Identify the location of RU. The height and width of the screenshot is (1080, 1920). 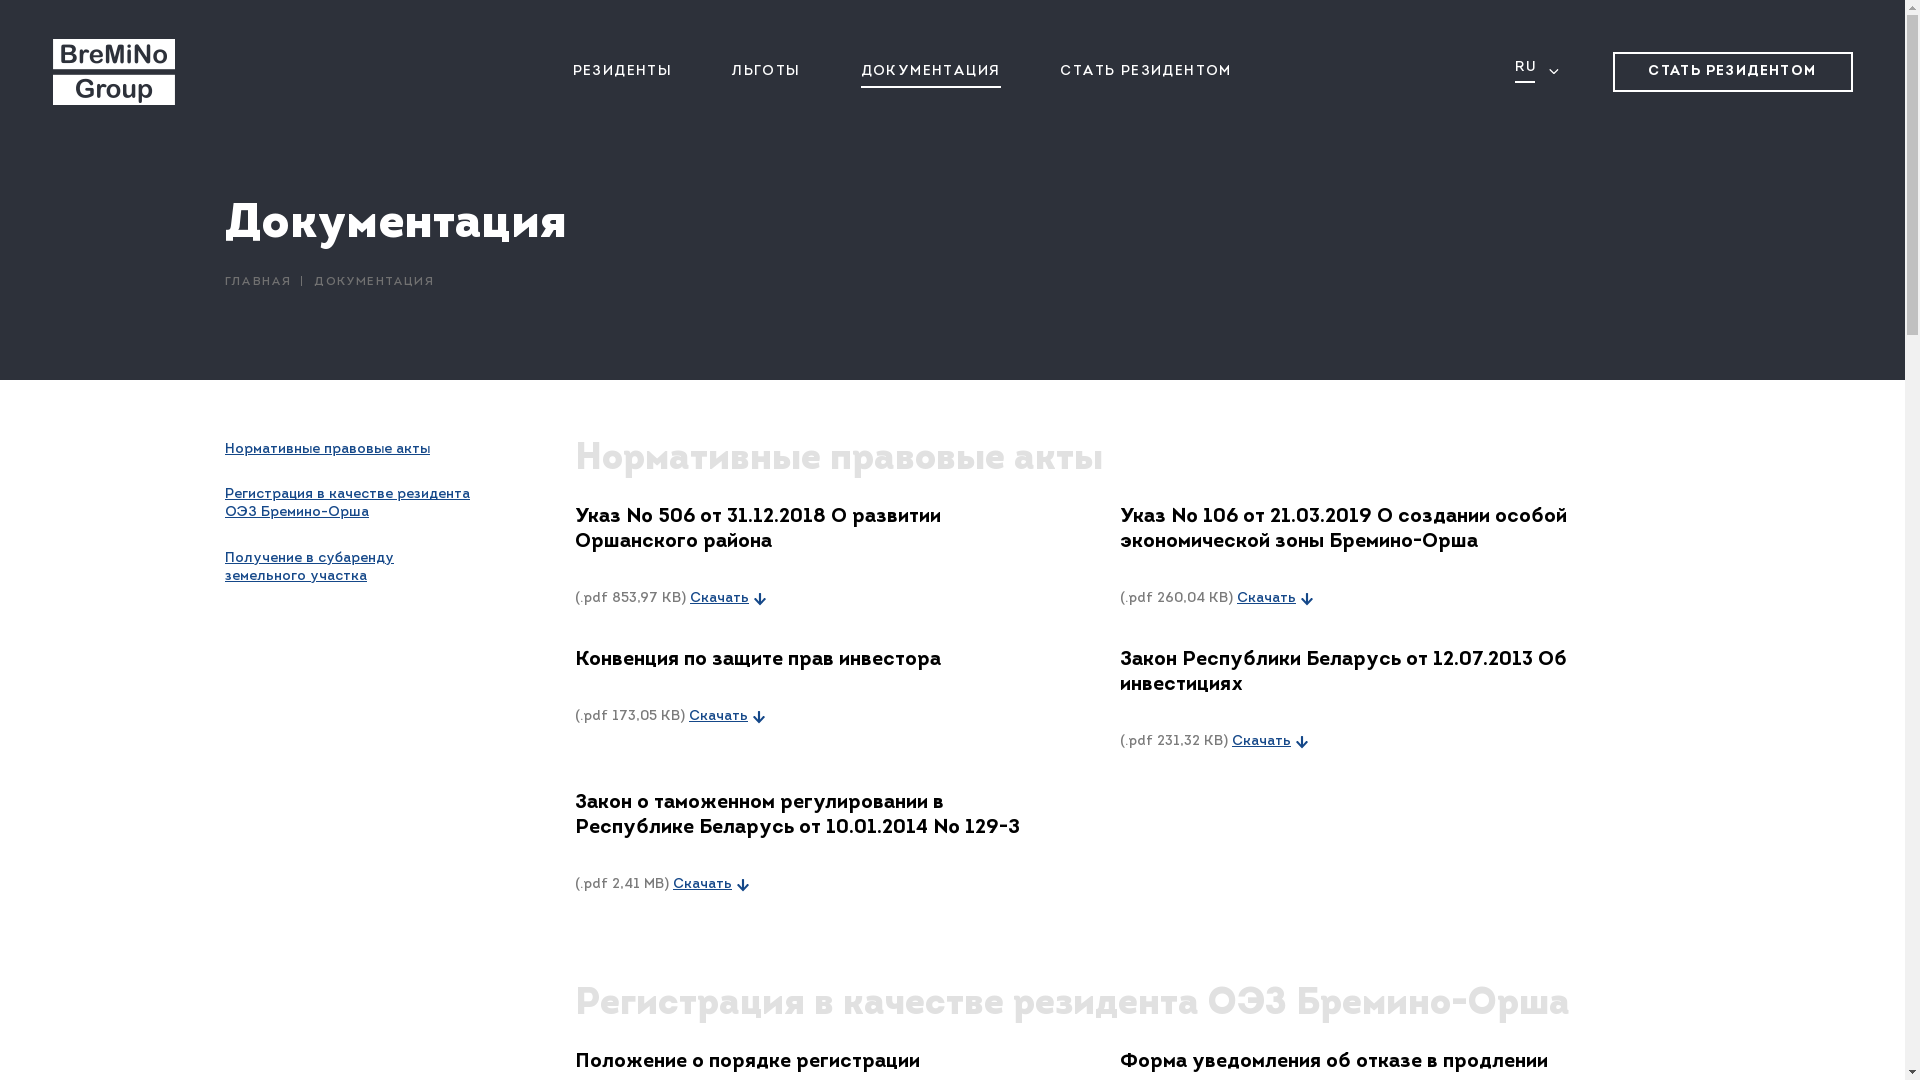
(1527, 68).